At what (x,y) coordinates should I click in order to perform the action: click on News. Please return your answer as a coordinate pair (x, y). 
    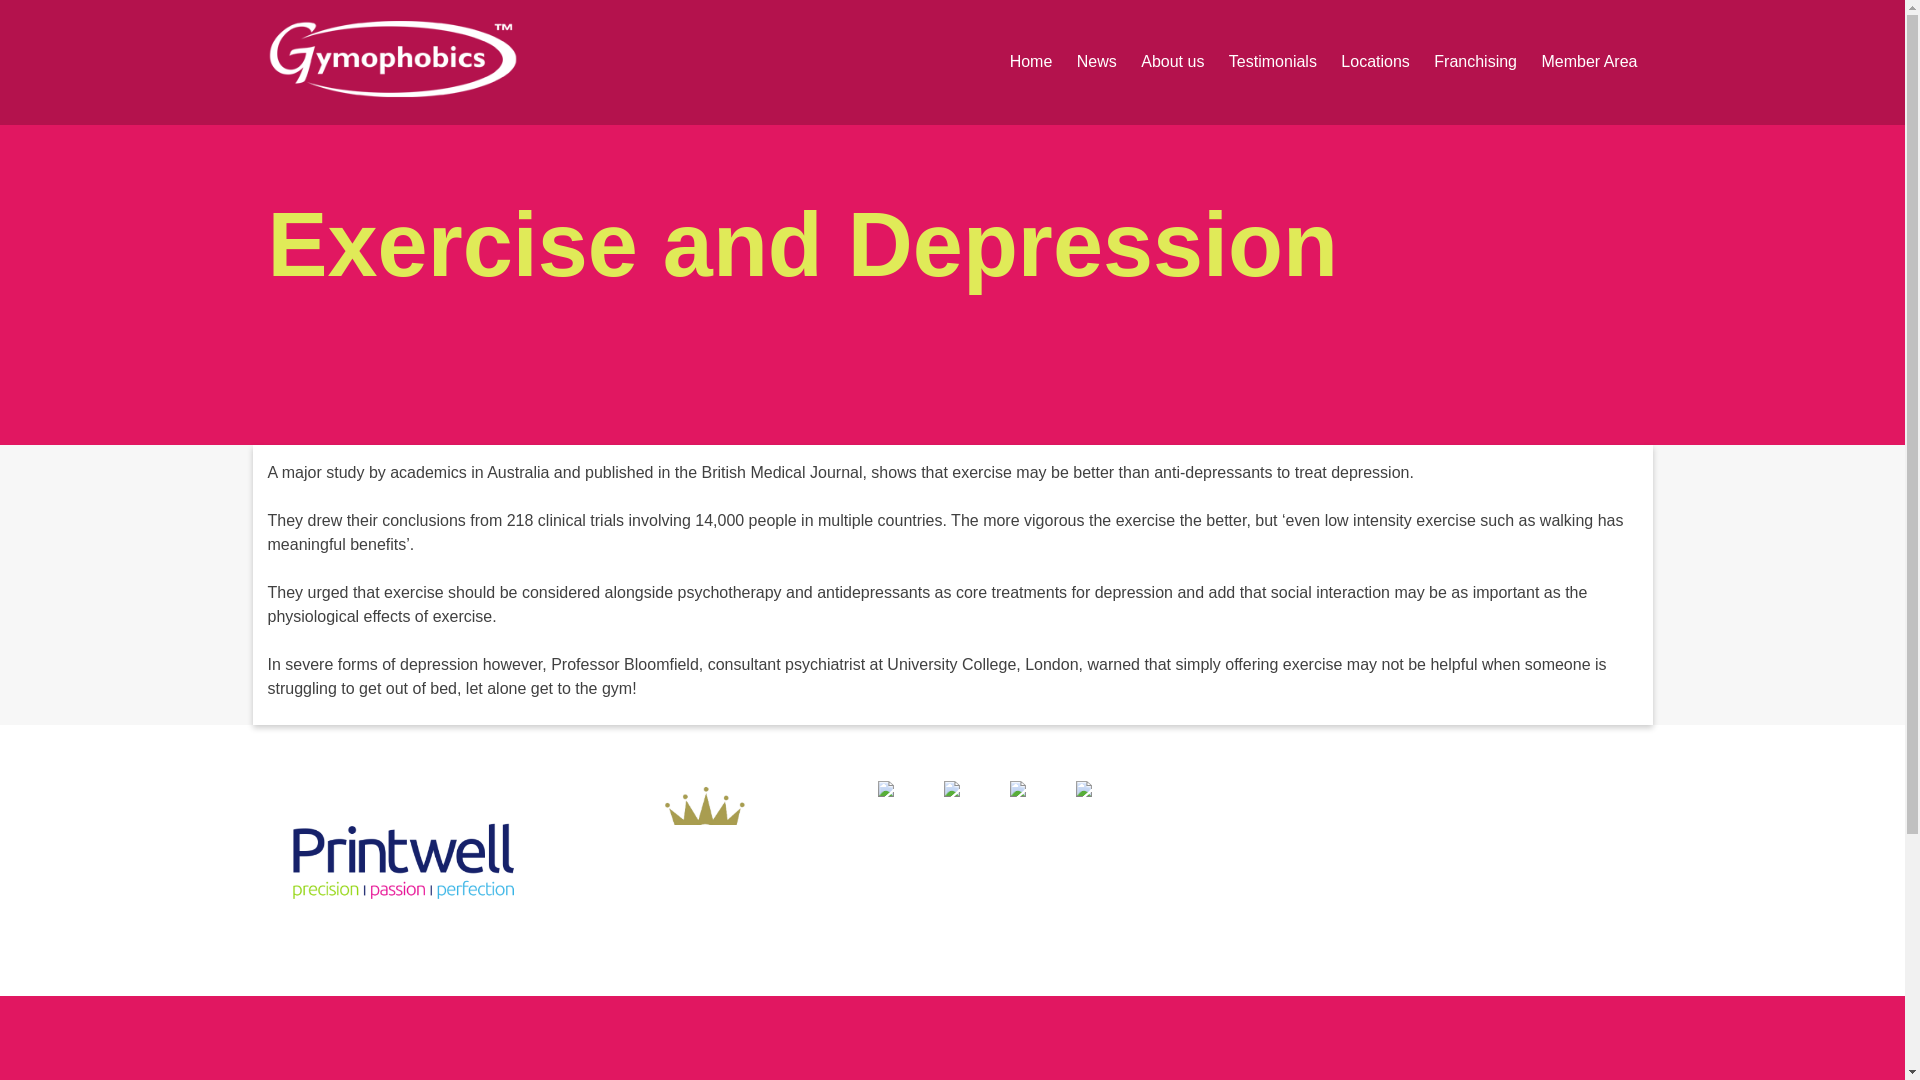
    Looking at the image, I should click on (1087, 62).